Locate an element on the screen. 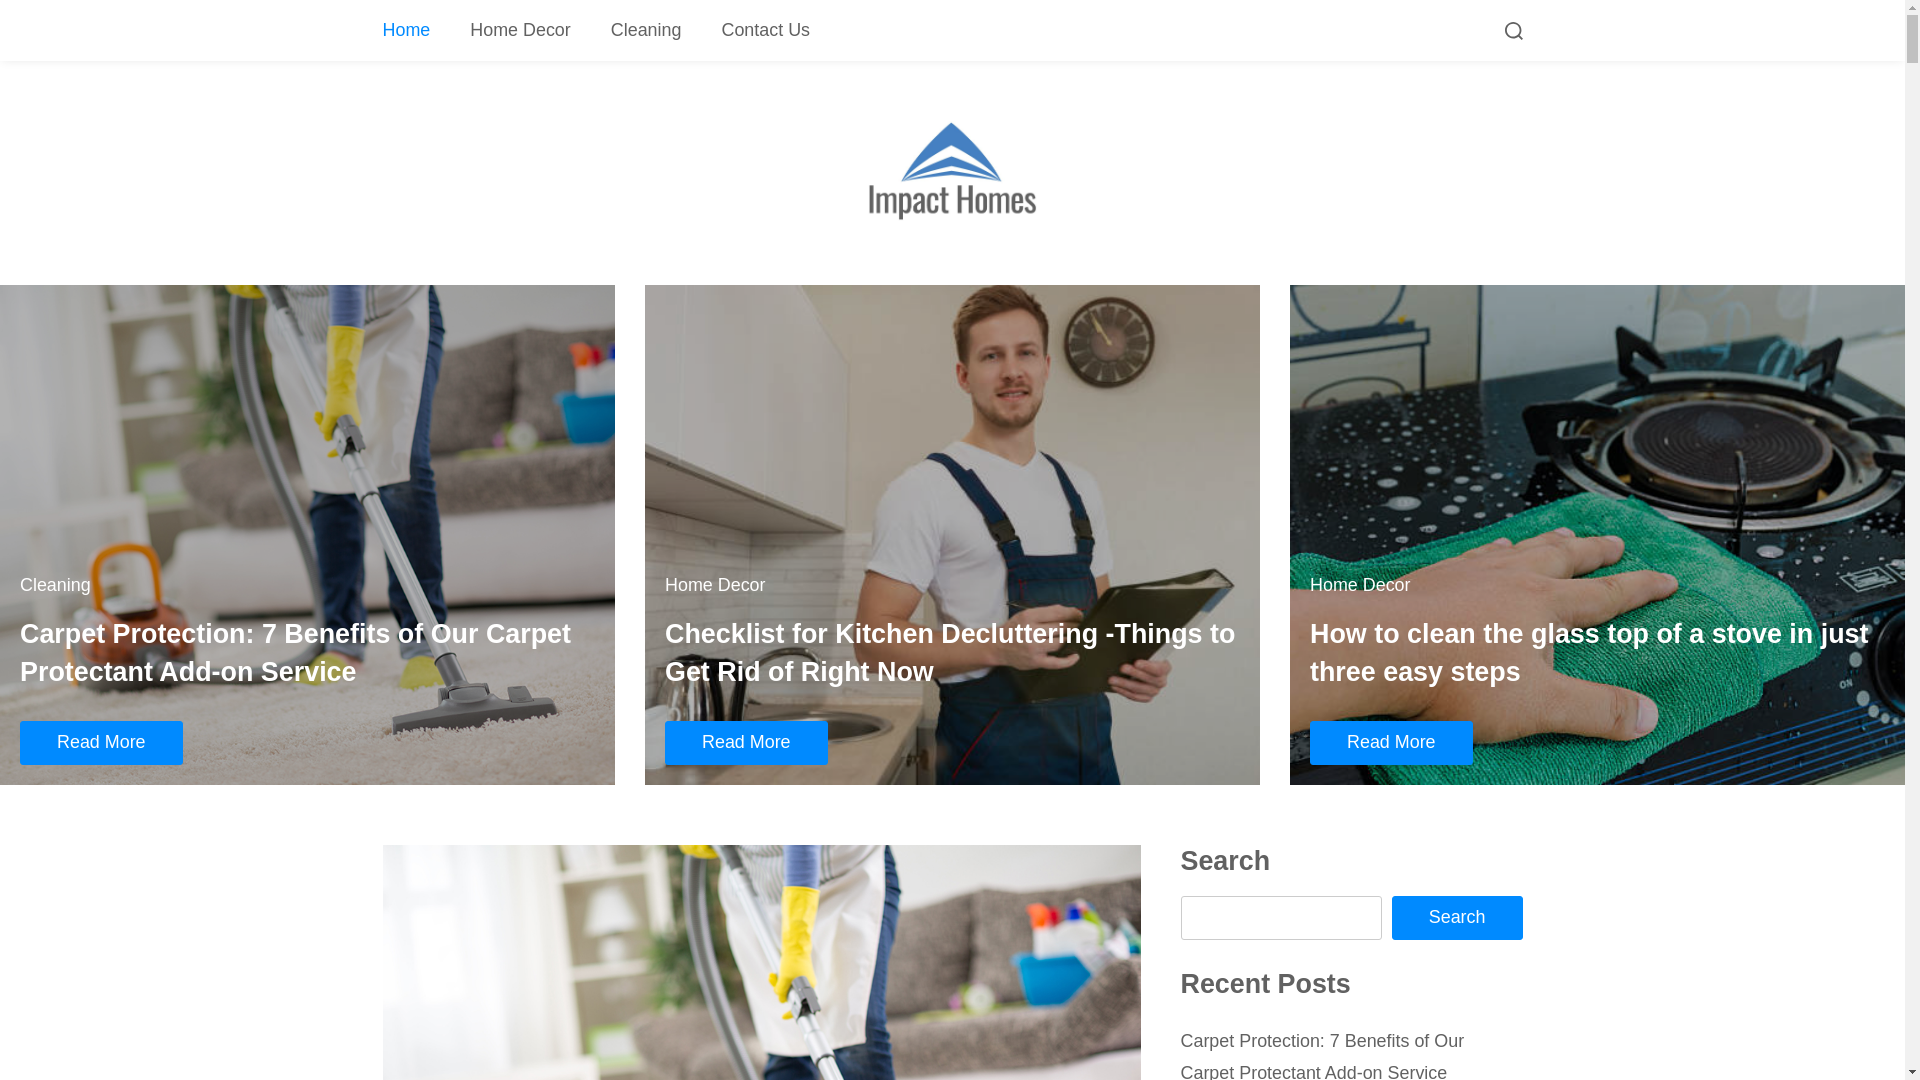 Image resolution: width=1920 pixels, height=1080 pixels. Home is located at coordinates (406, 30).